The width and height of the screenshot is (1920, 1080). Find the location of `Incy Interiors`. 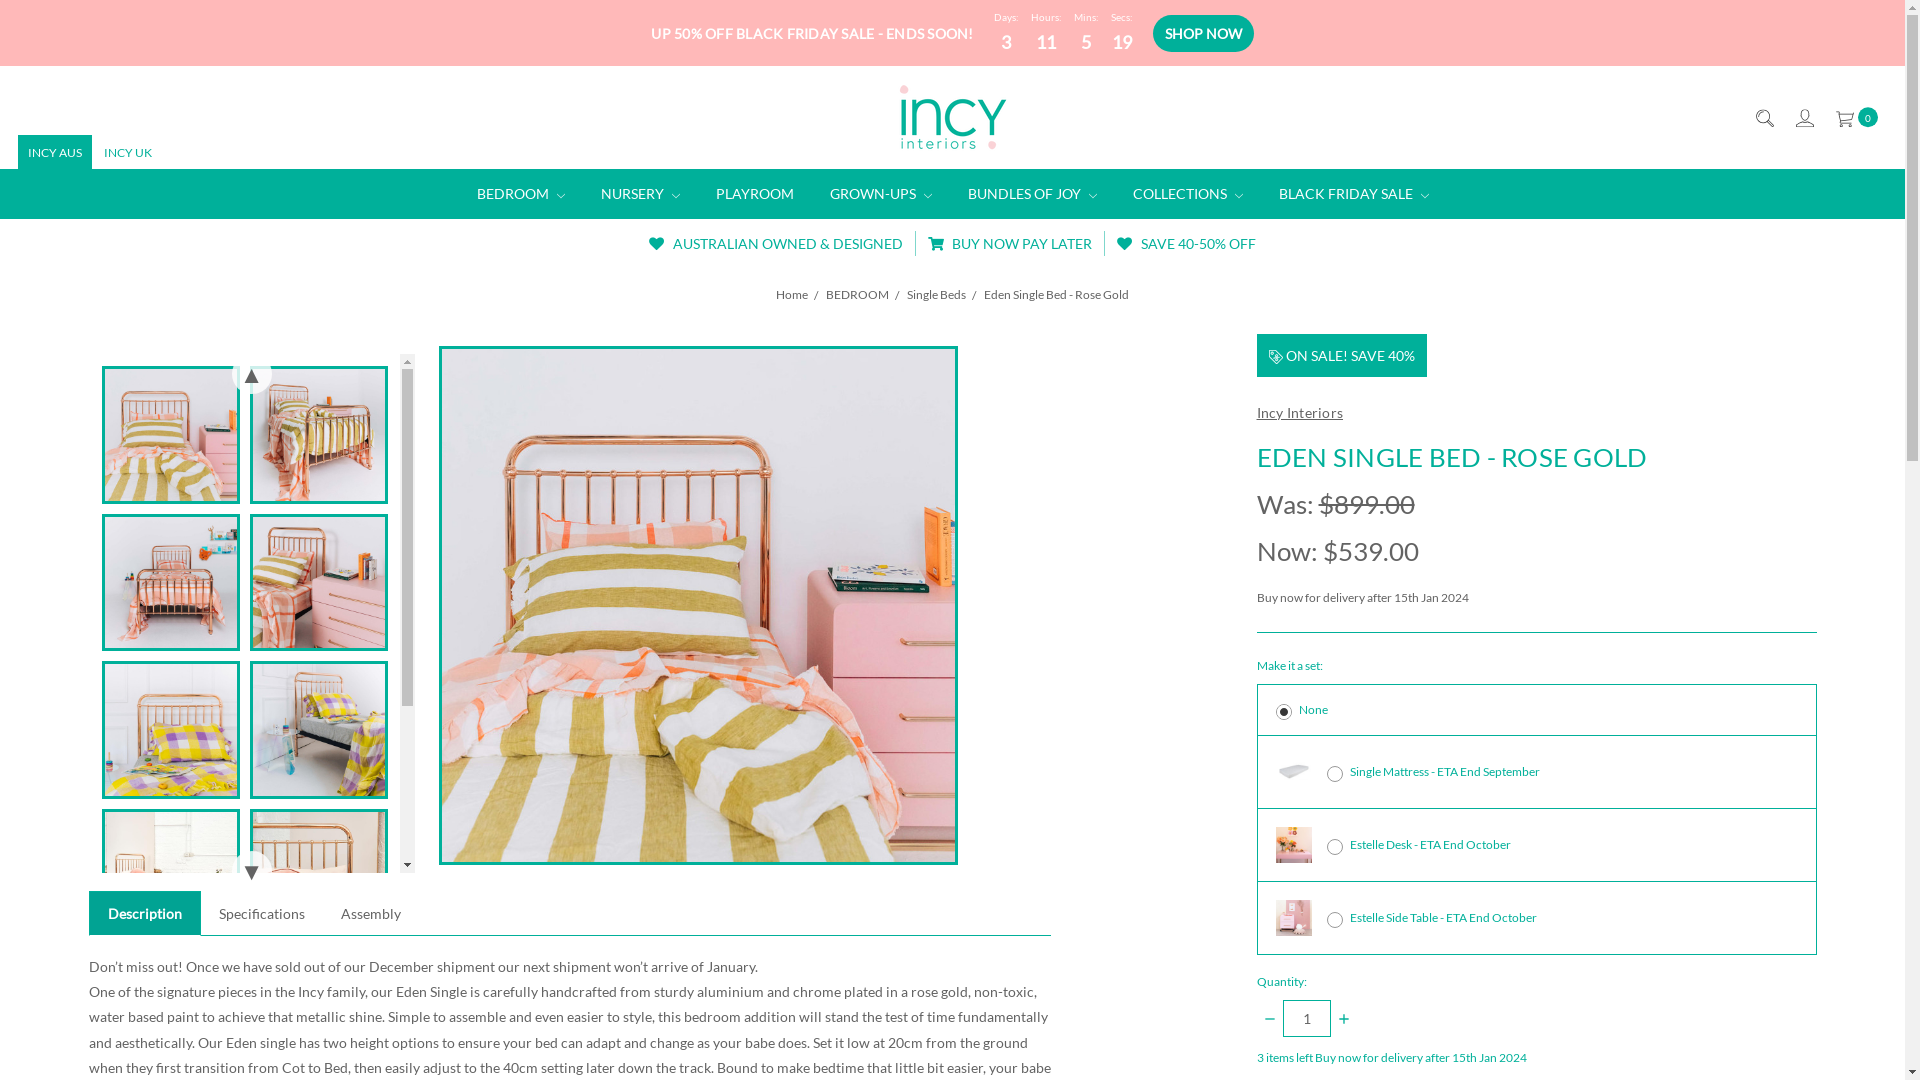

Incy Interiors is located at coordinates (953, 118).